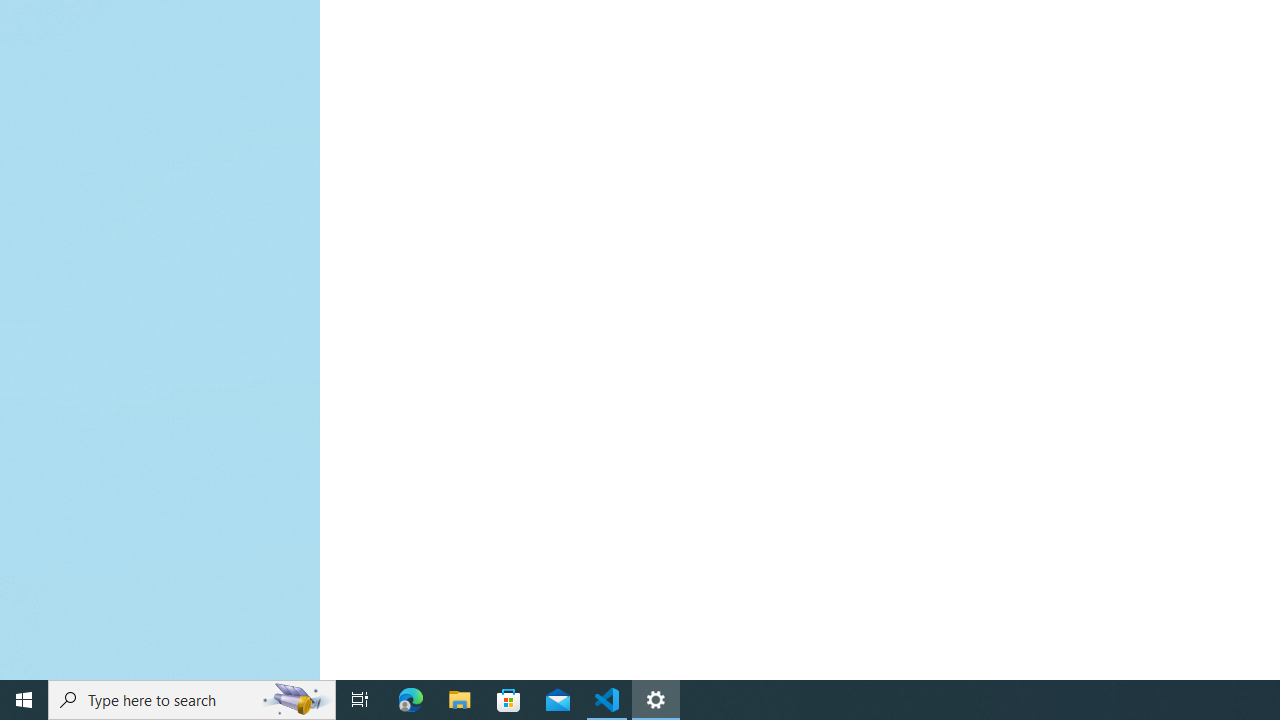 Image resolution: width=1280 pixels, height=720 pixels. What do you see at coordinates (509, 700) in the screenshot?
I see `Microsoft Store` at bounding box center [509, 700].